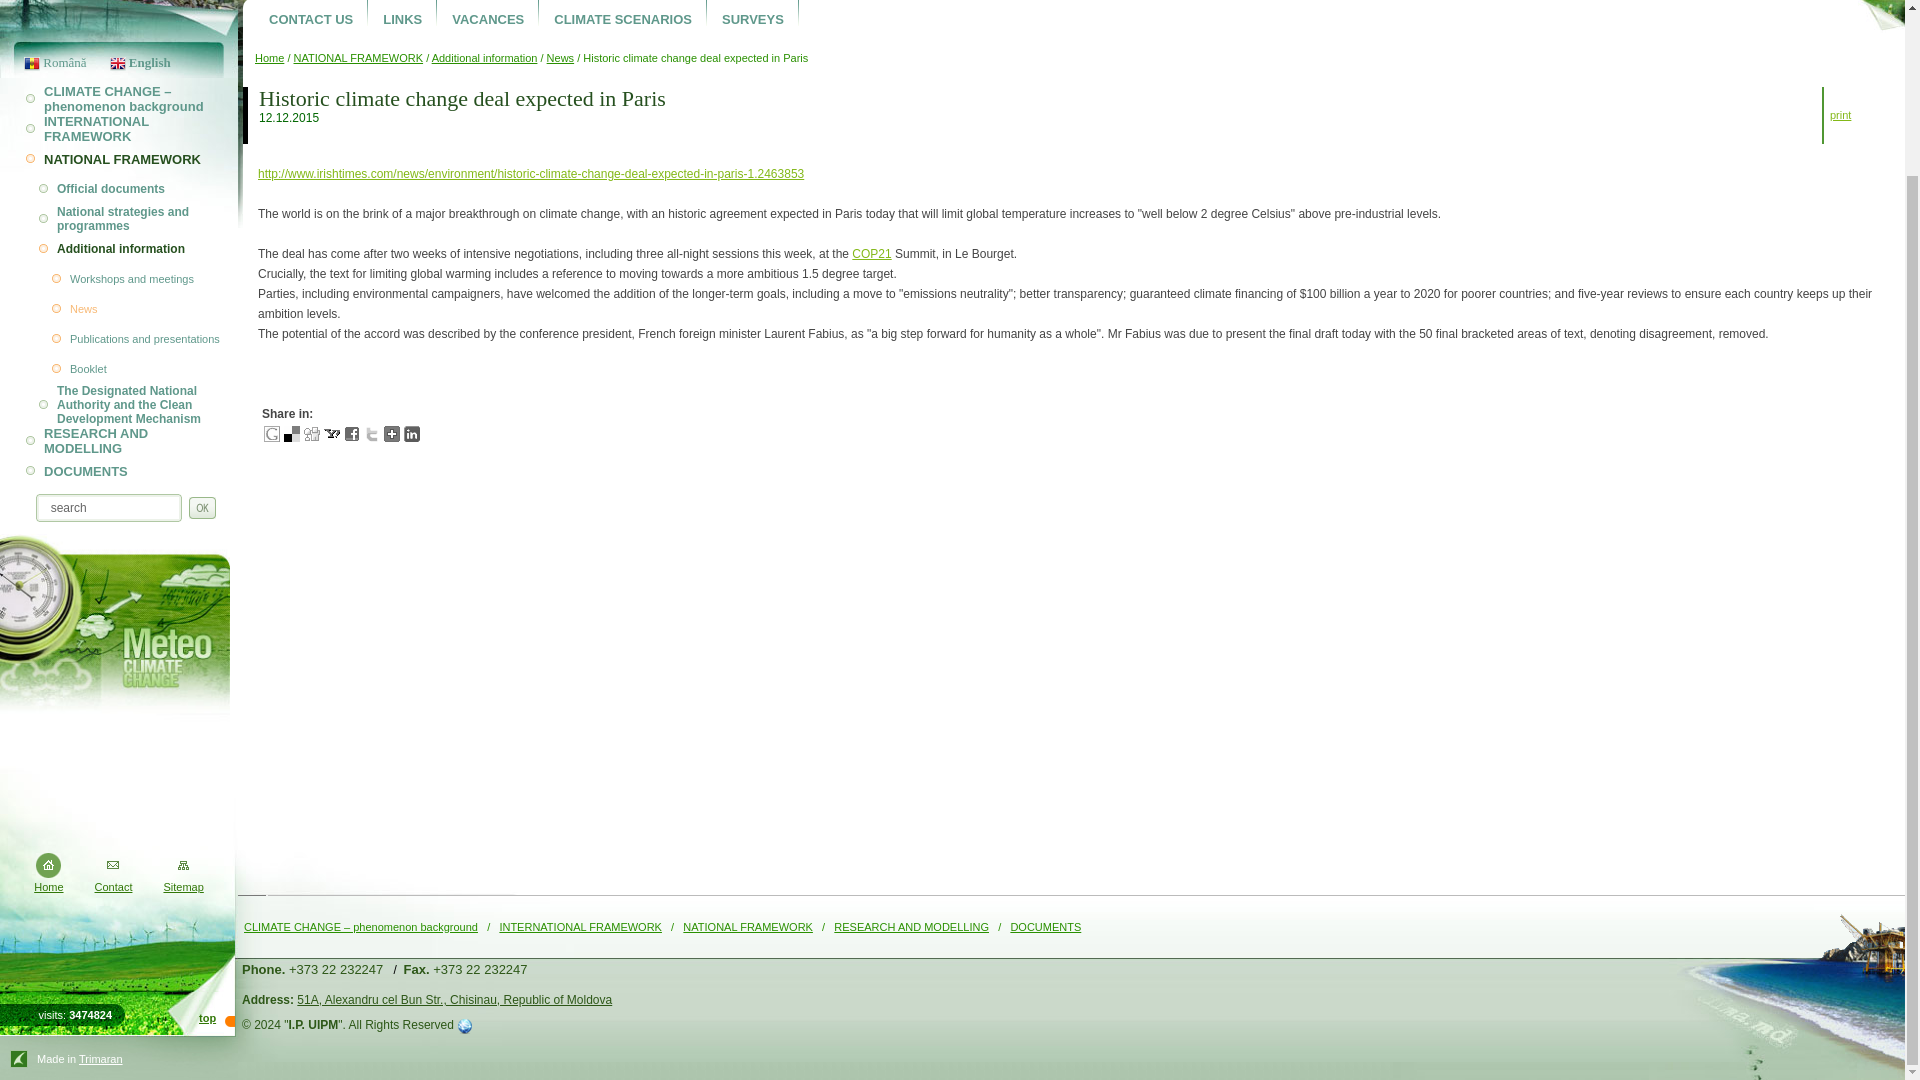  What do you see at coordinates (560, 57) in the screenshot?
I see `News` at bounding box center [560, 57].